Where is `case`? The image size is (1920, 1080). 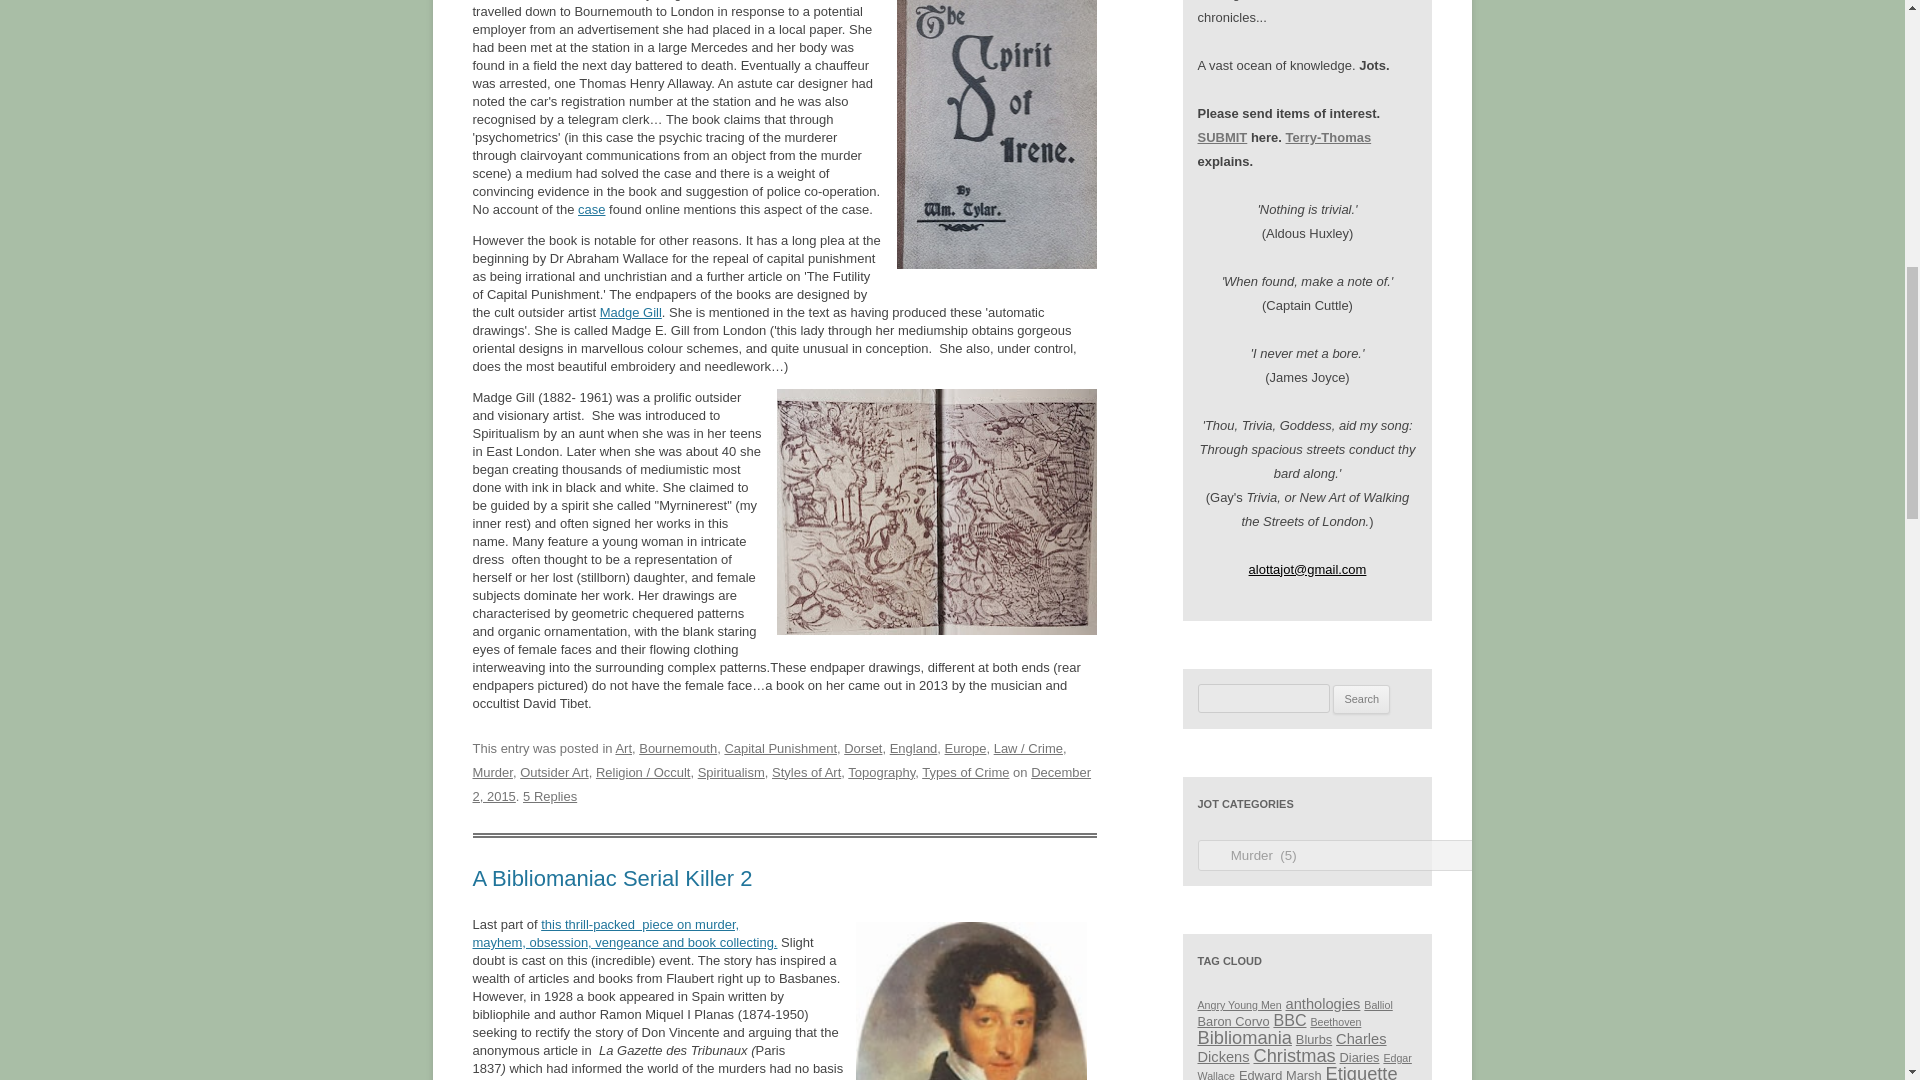 case is located at coordinates (590, 209).